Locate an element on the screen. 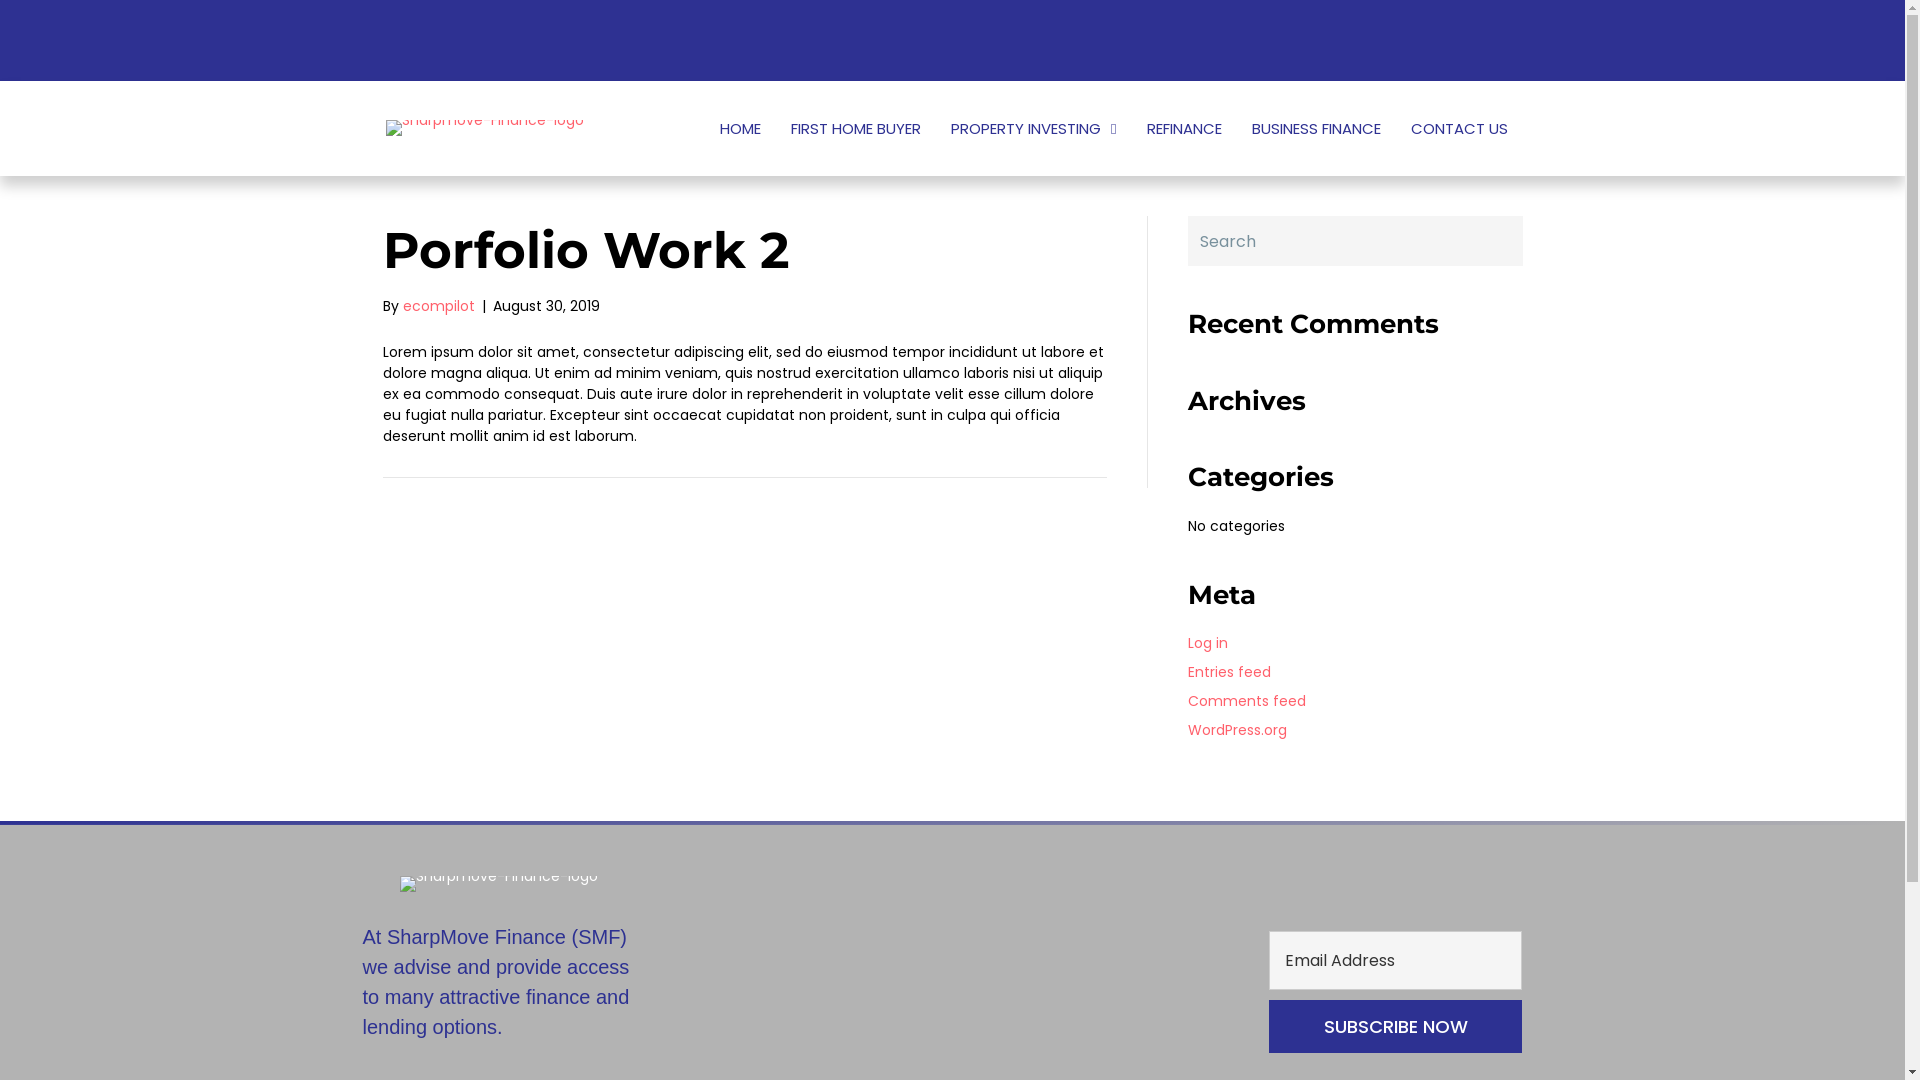  Comments feed is located at coordinates (1247, 701).